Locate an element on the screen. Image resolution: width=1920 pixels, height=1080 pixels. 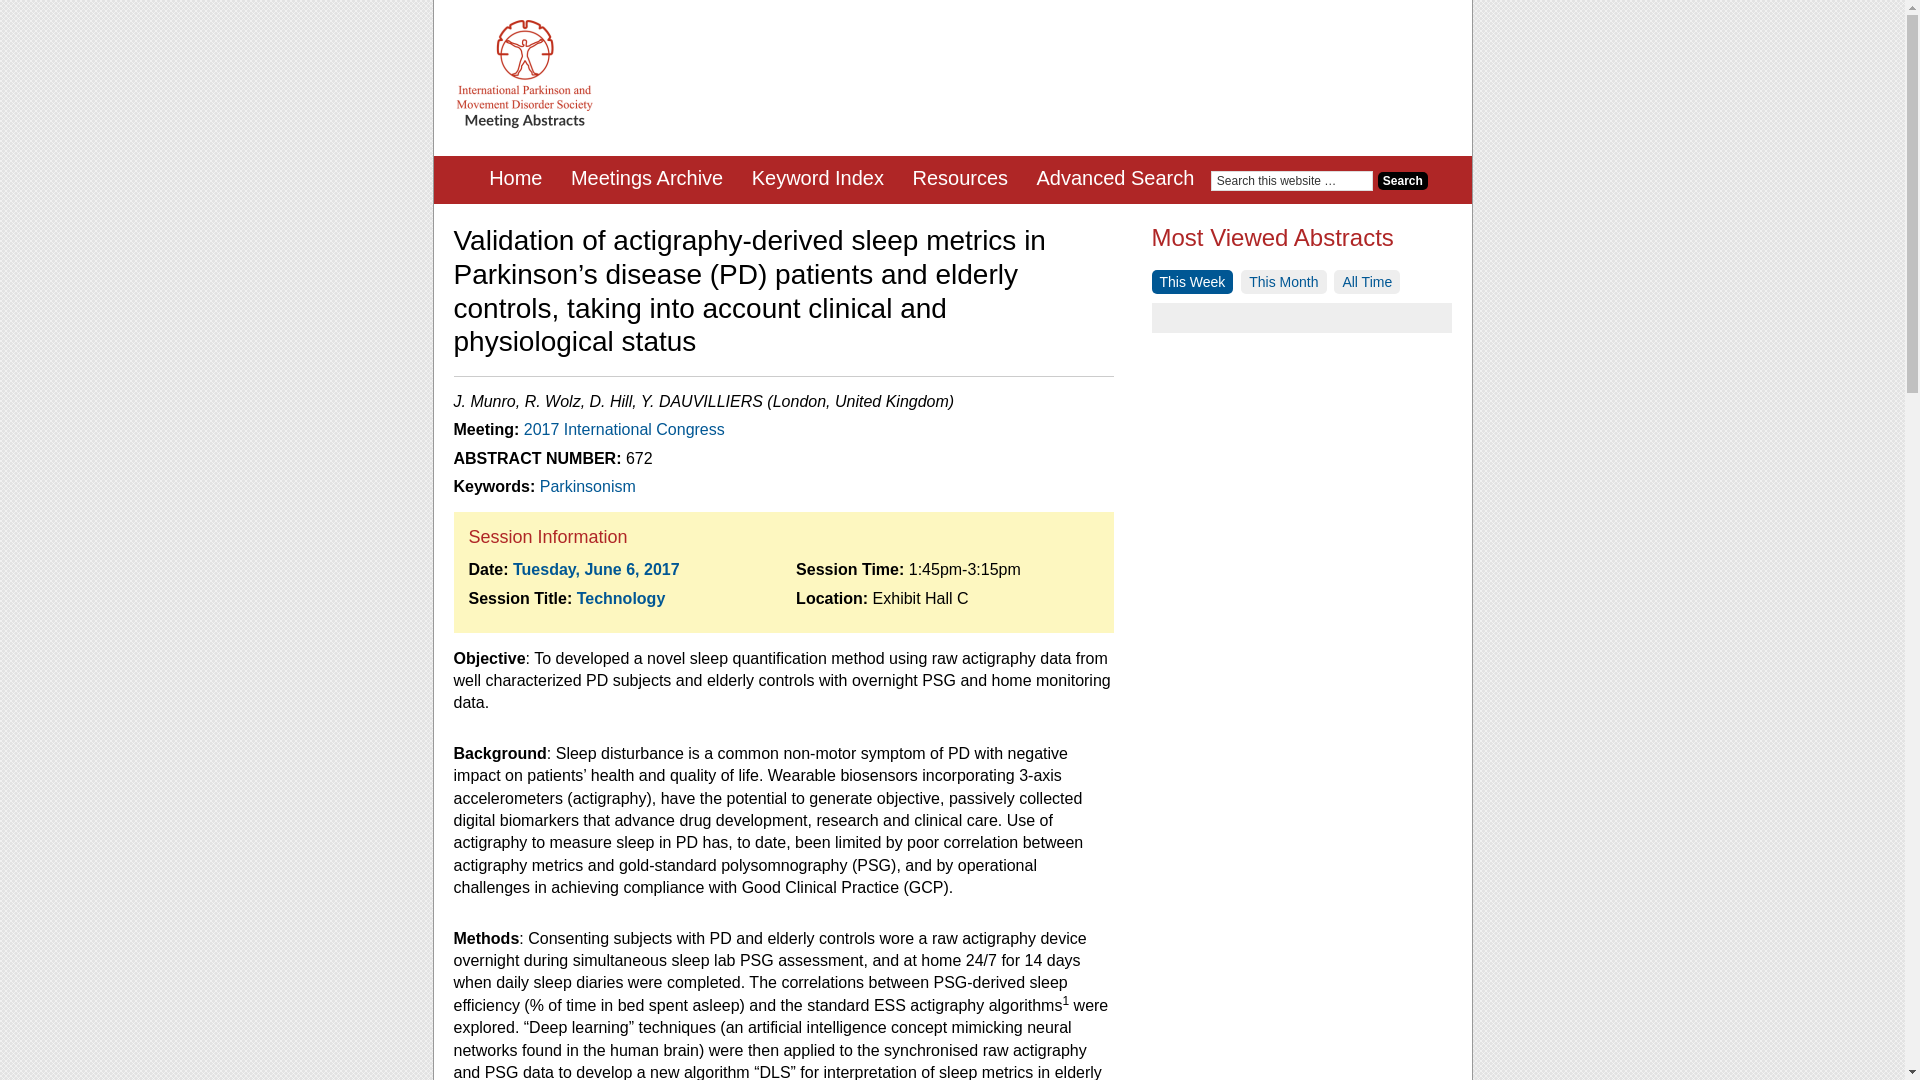
Technology is located at coordinates (622, 598).